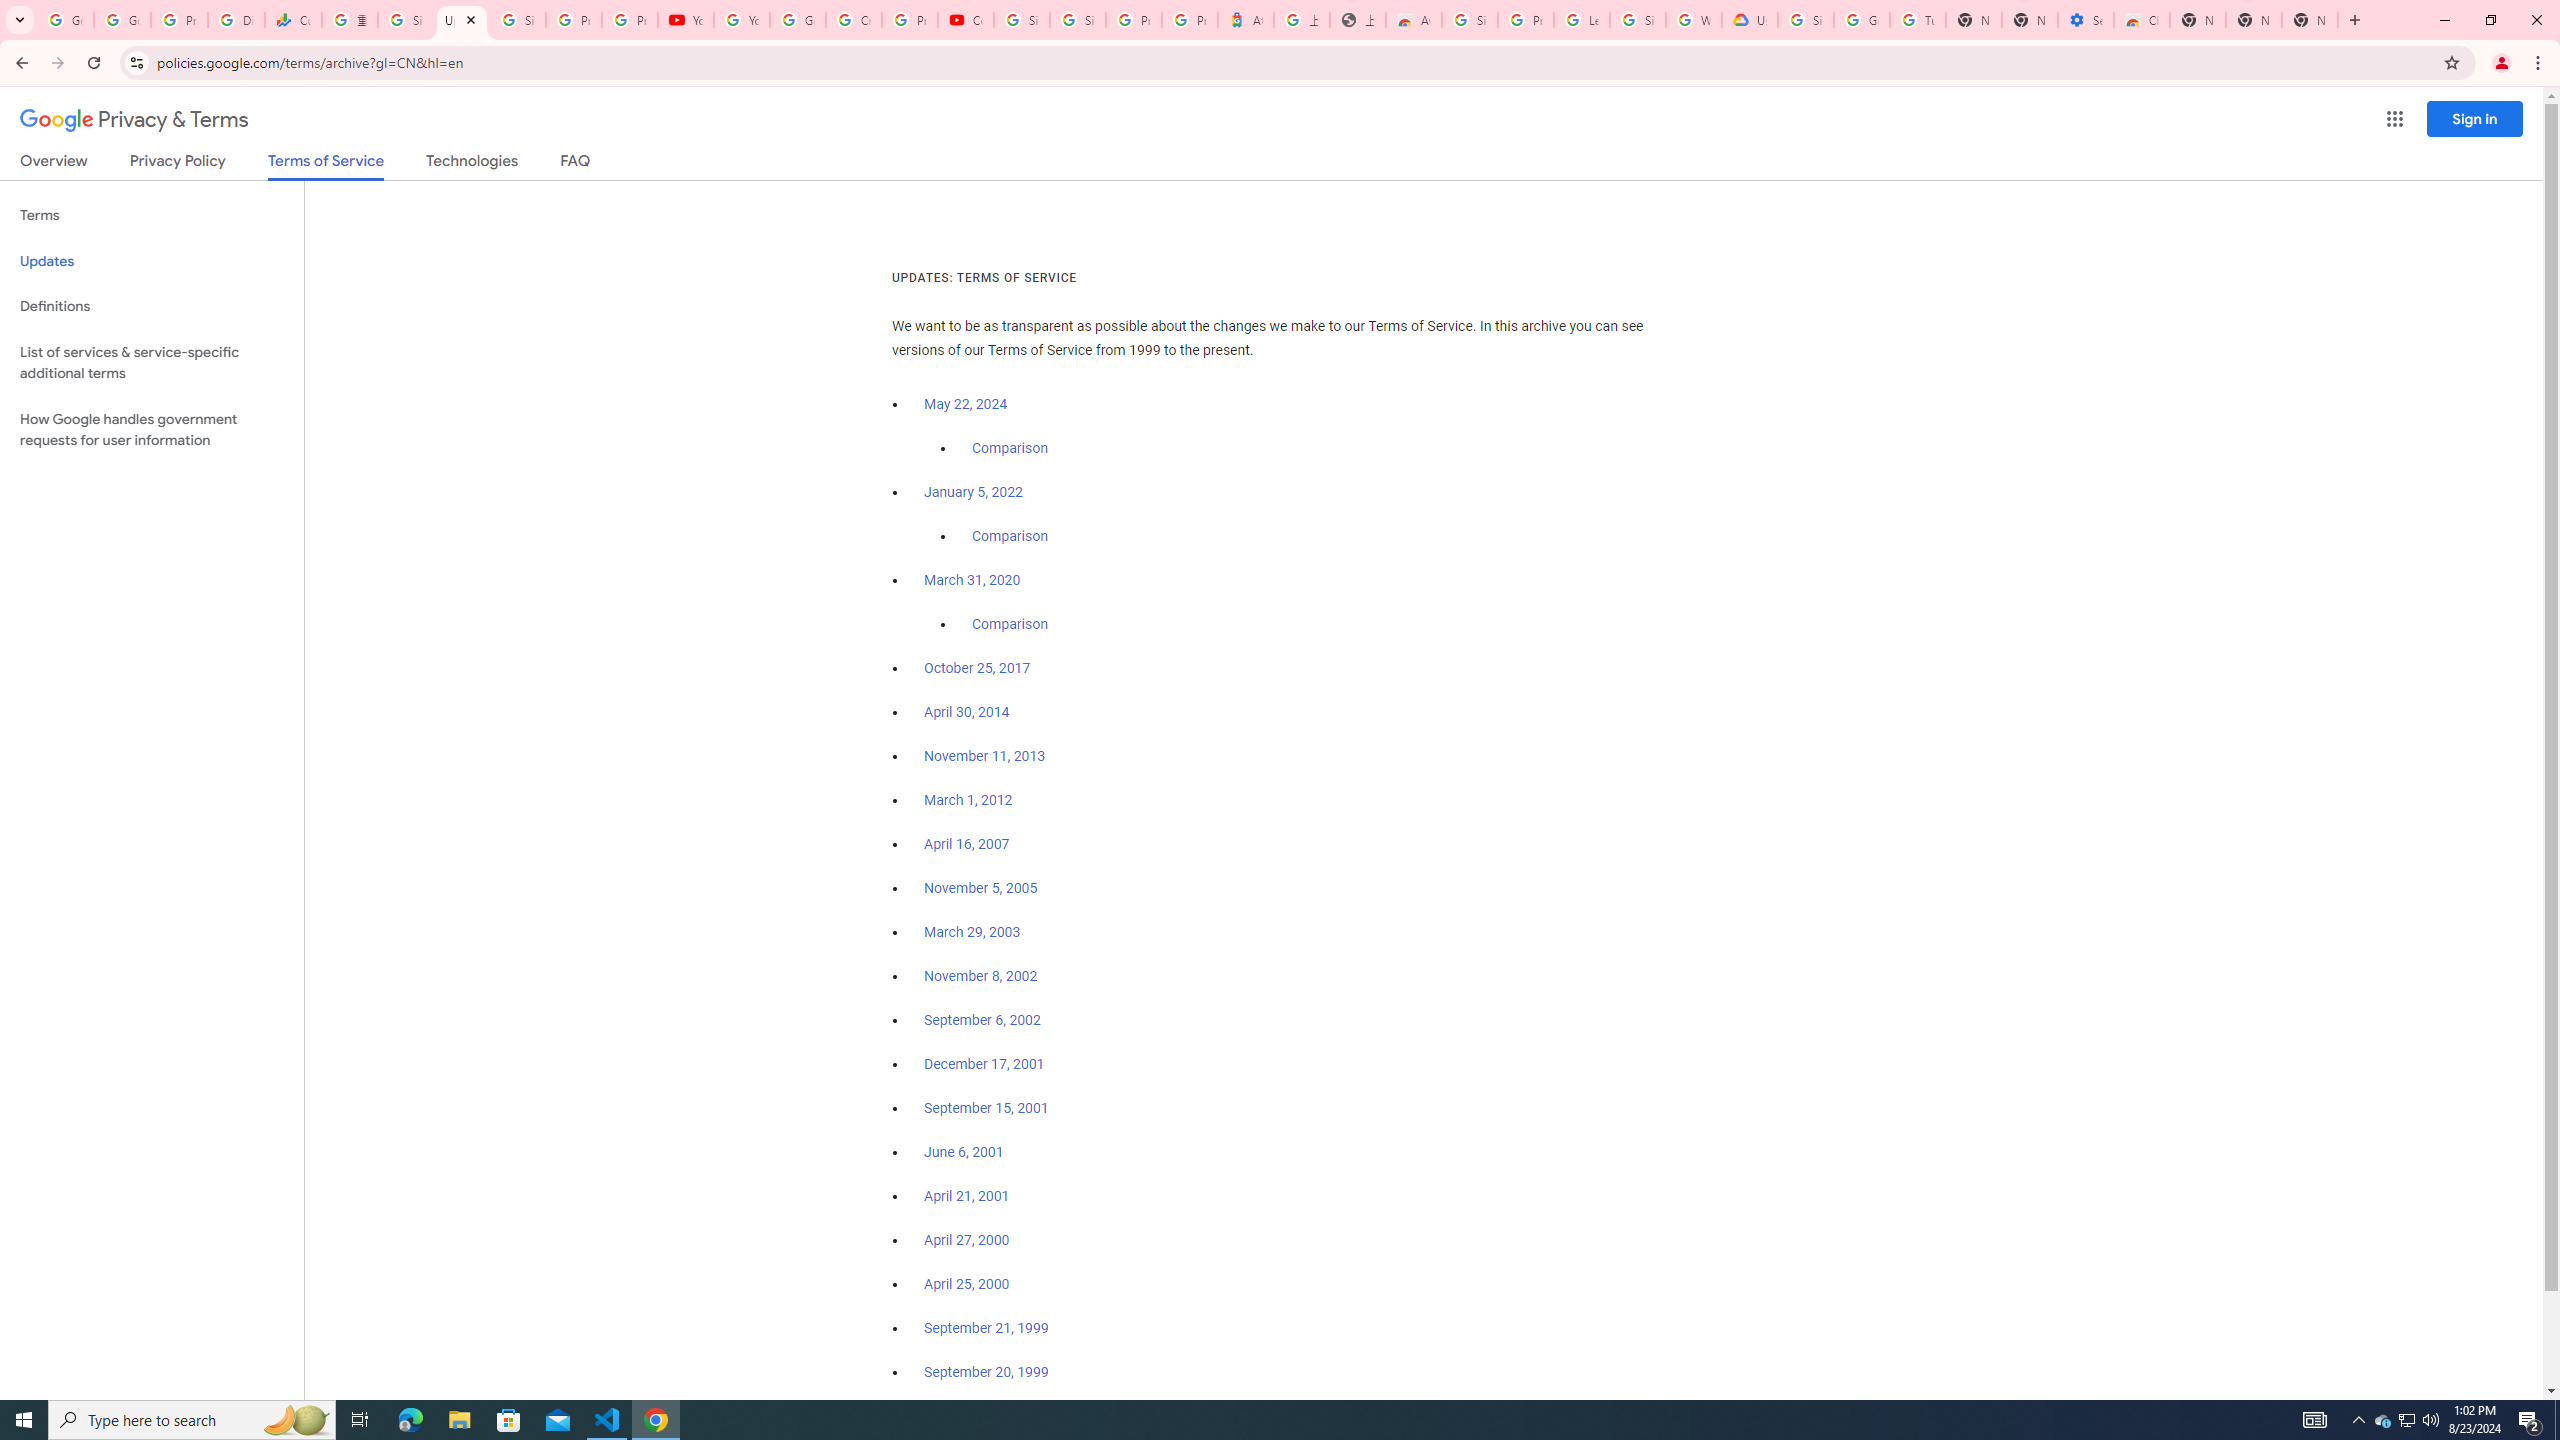  Describe the element at coordinates (982, 1020) in the screenshot. I see `September 6, 2002` at that location.